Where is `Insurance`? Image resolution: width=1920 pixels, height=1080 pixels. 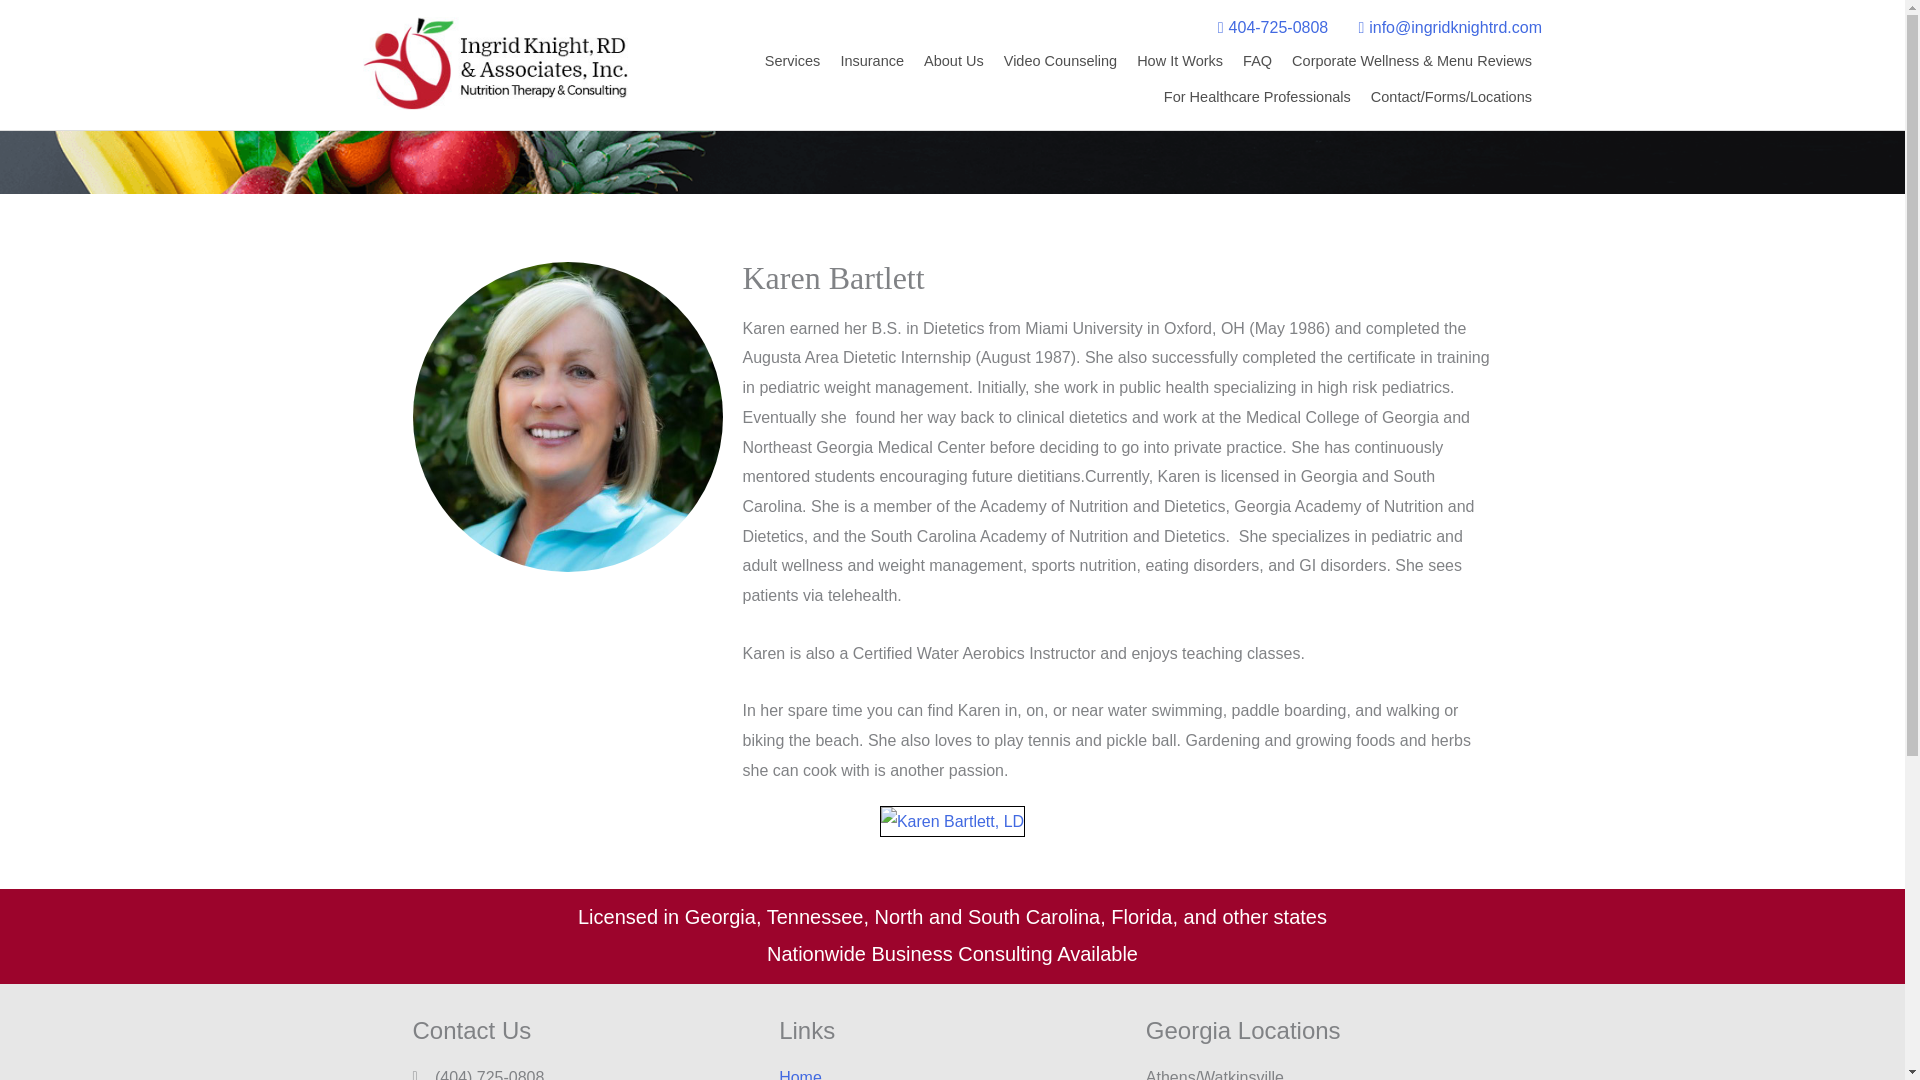 Insurance is located at coordinates (871, 60).